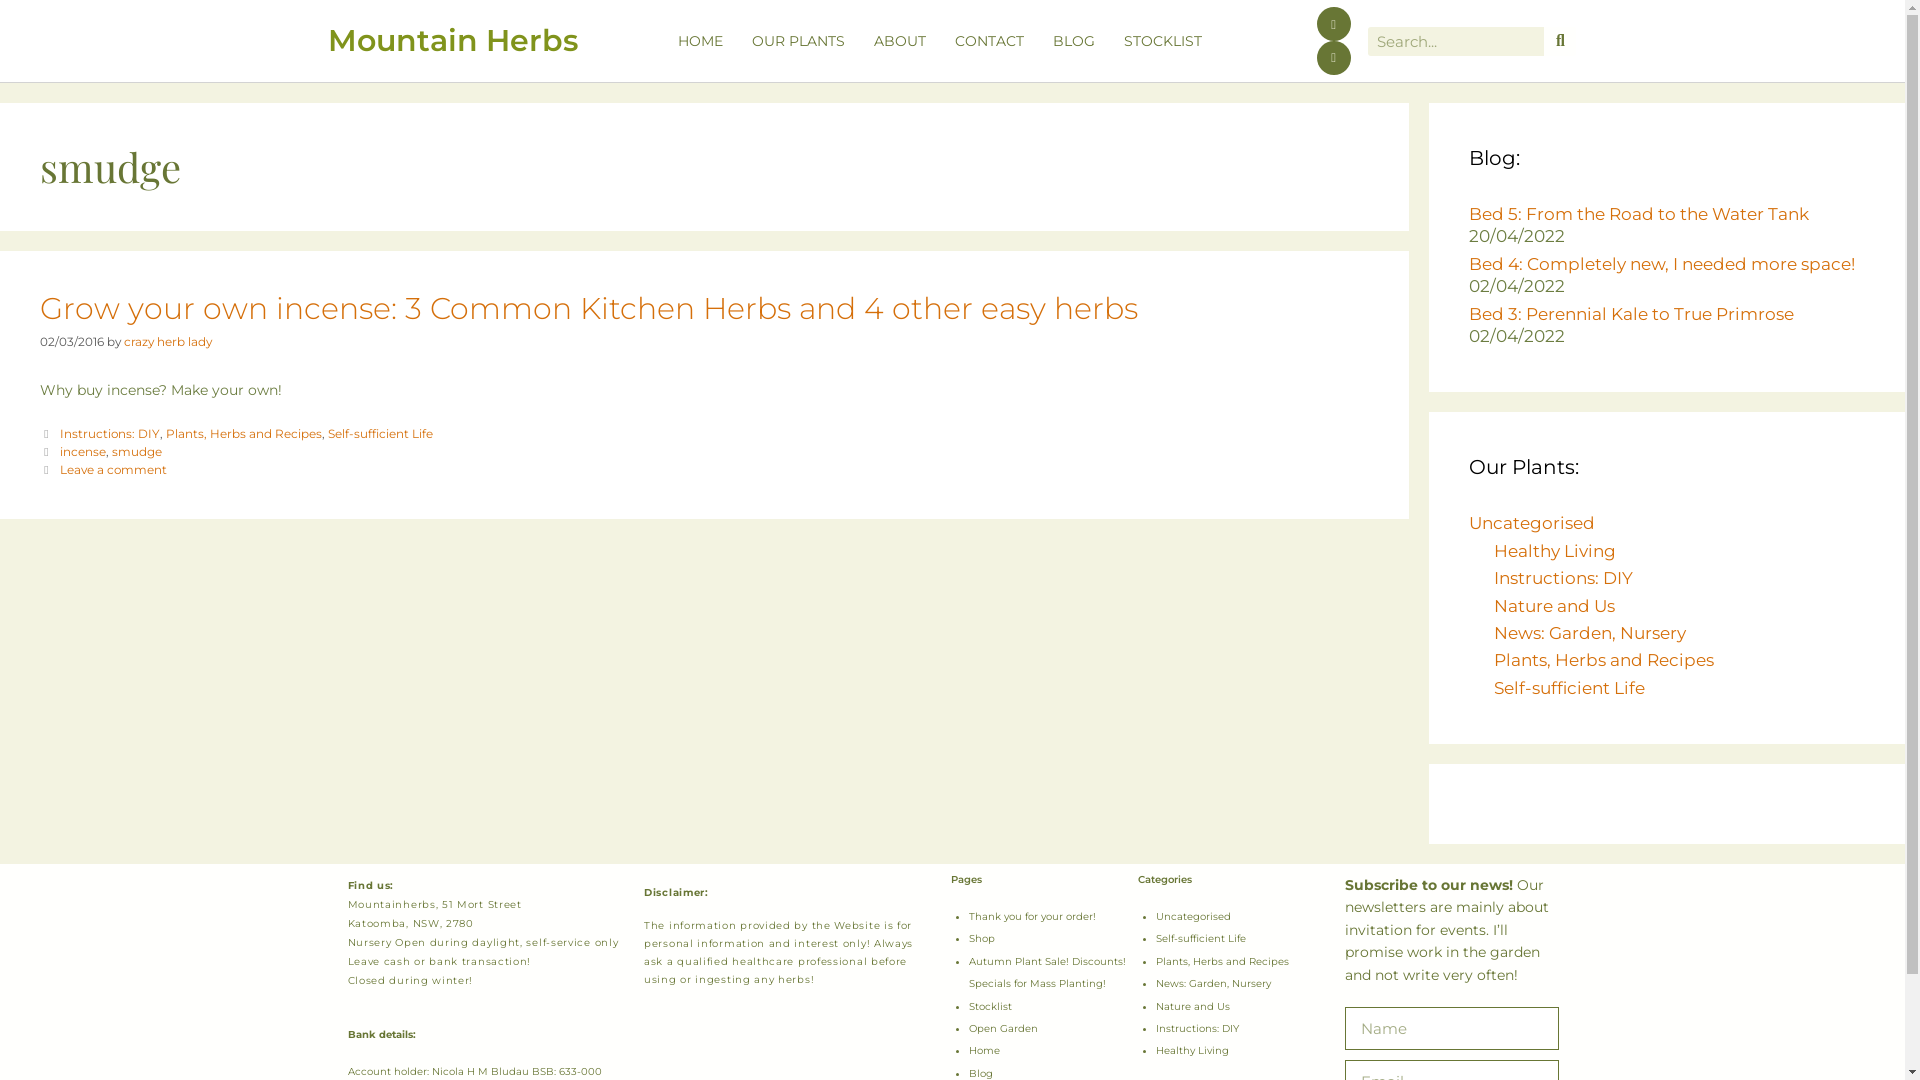 The image size is (1920, 1080). I want to click on STOCKLIST, so click(1163, 41).